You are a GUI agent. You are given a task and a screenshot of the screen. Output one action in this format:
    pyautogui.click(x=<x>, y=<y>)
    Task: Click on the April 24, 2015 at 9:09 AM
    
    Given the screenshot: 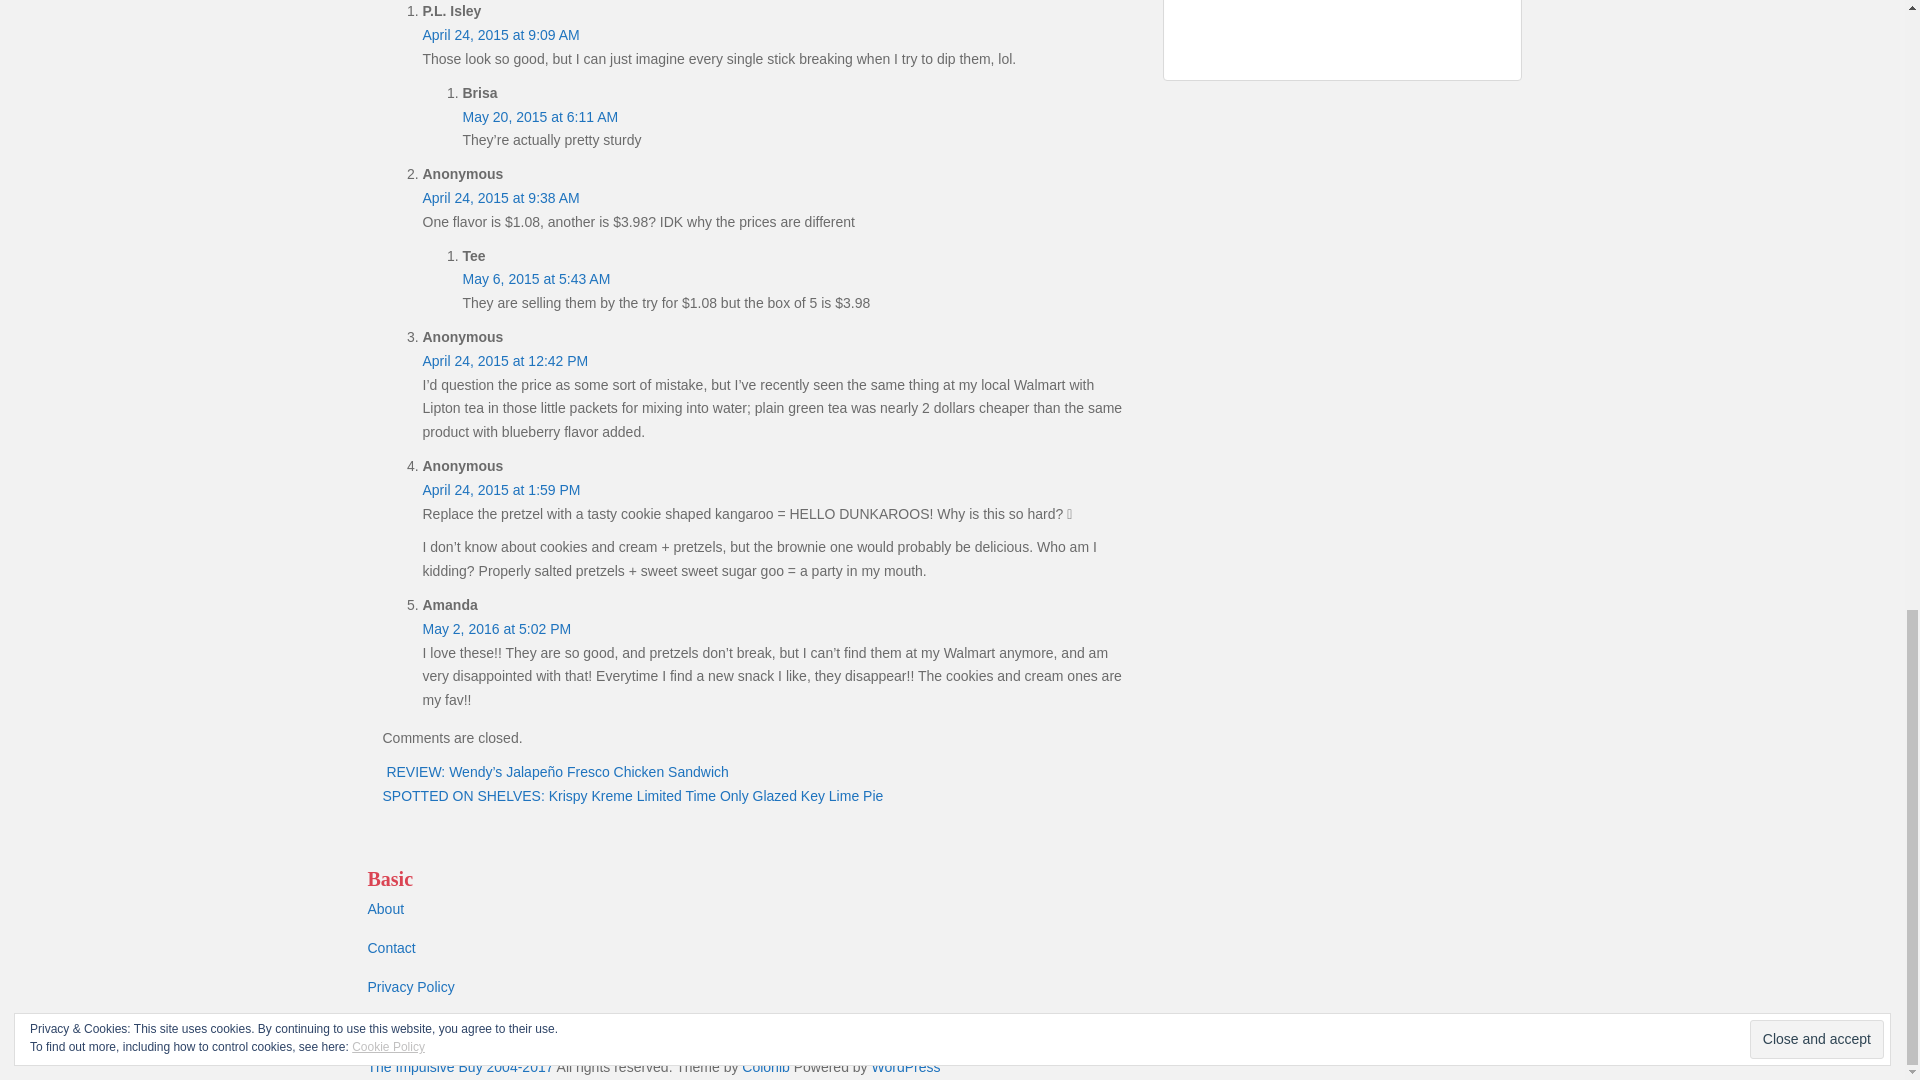 What is the action you would take?
    pyautogui.click(x=500, y=35)
    